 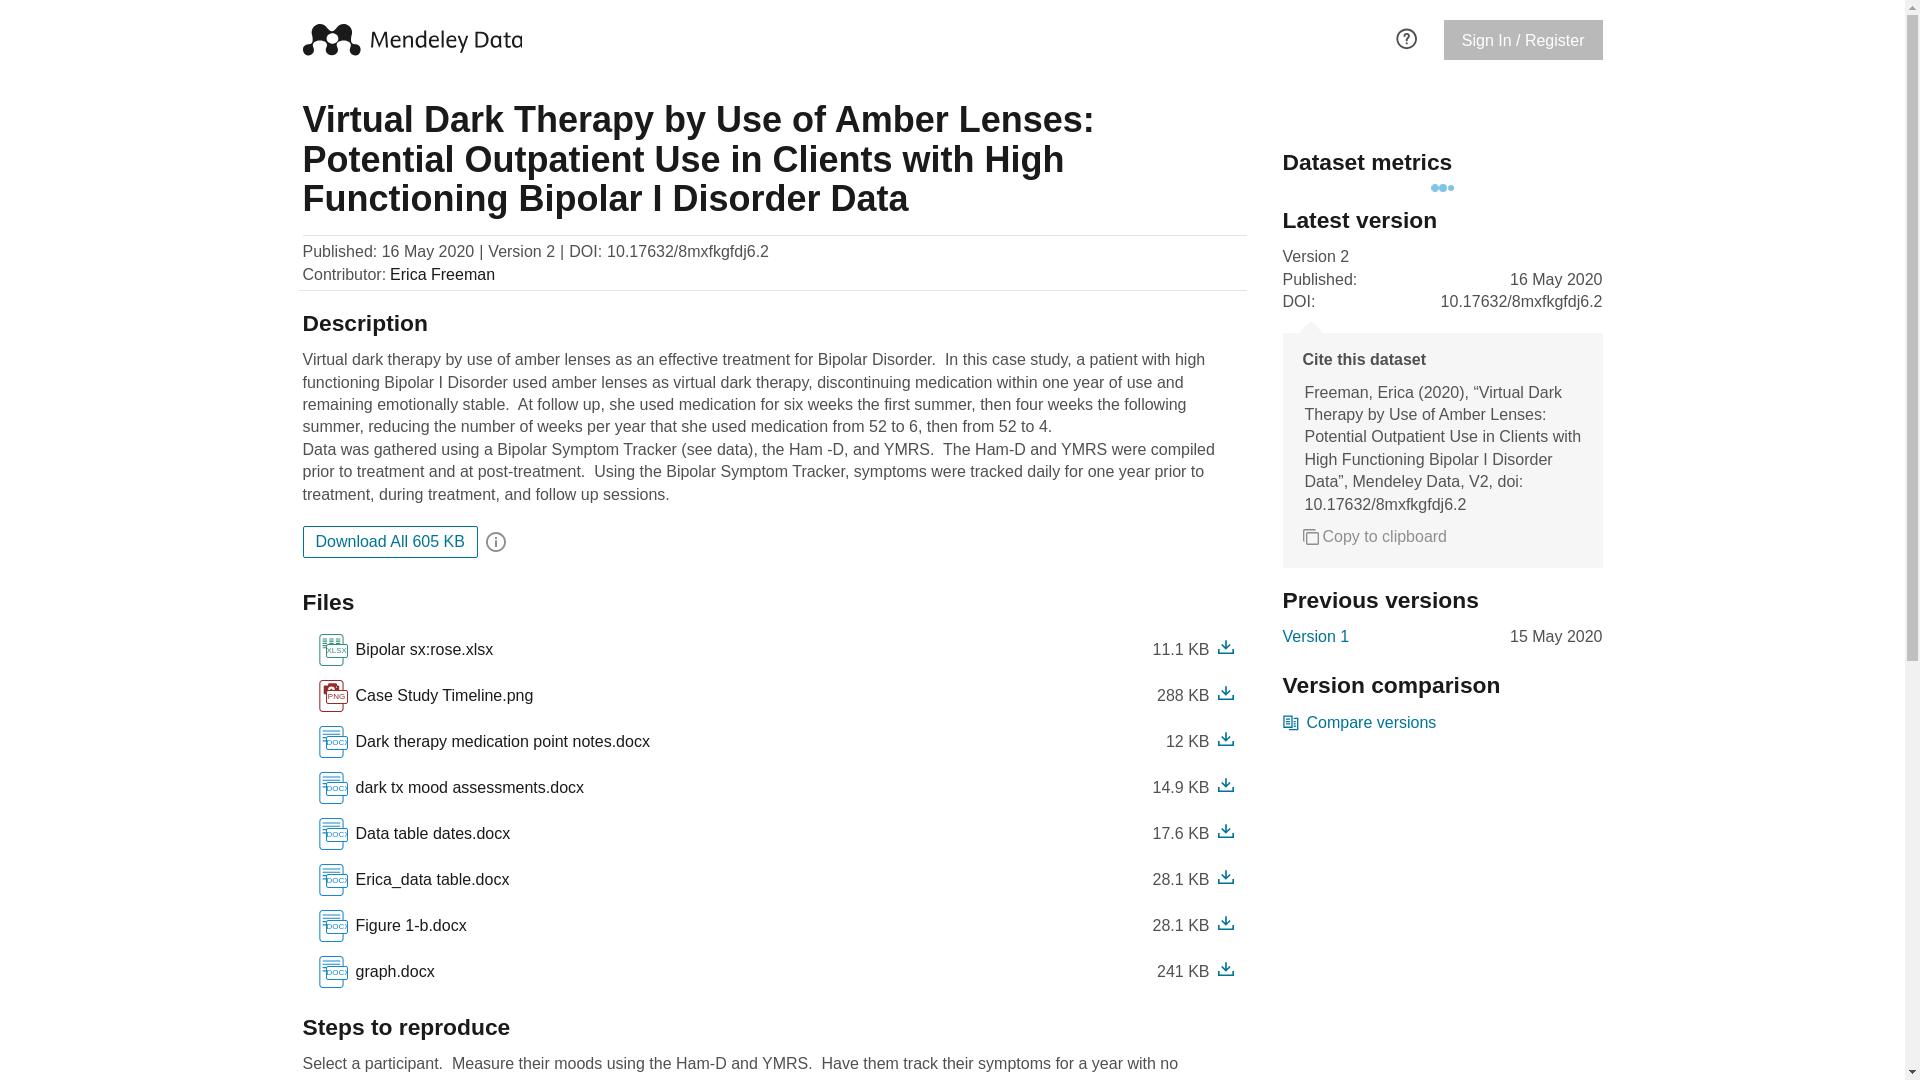 I want to click on Version 1, so click(x=1374, y=536).